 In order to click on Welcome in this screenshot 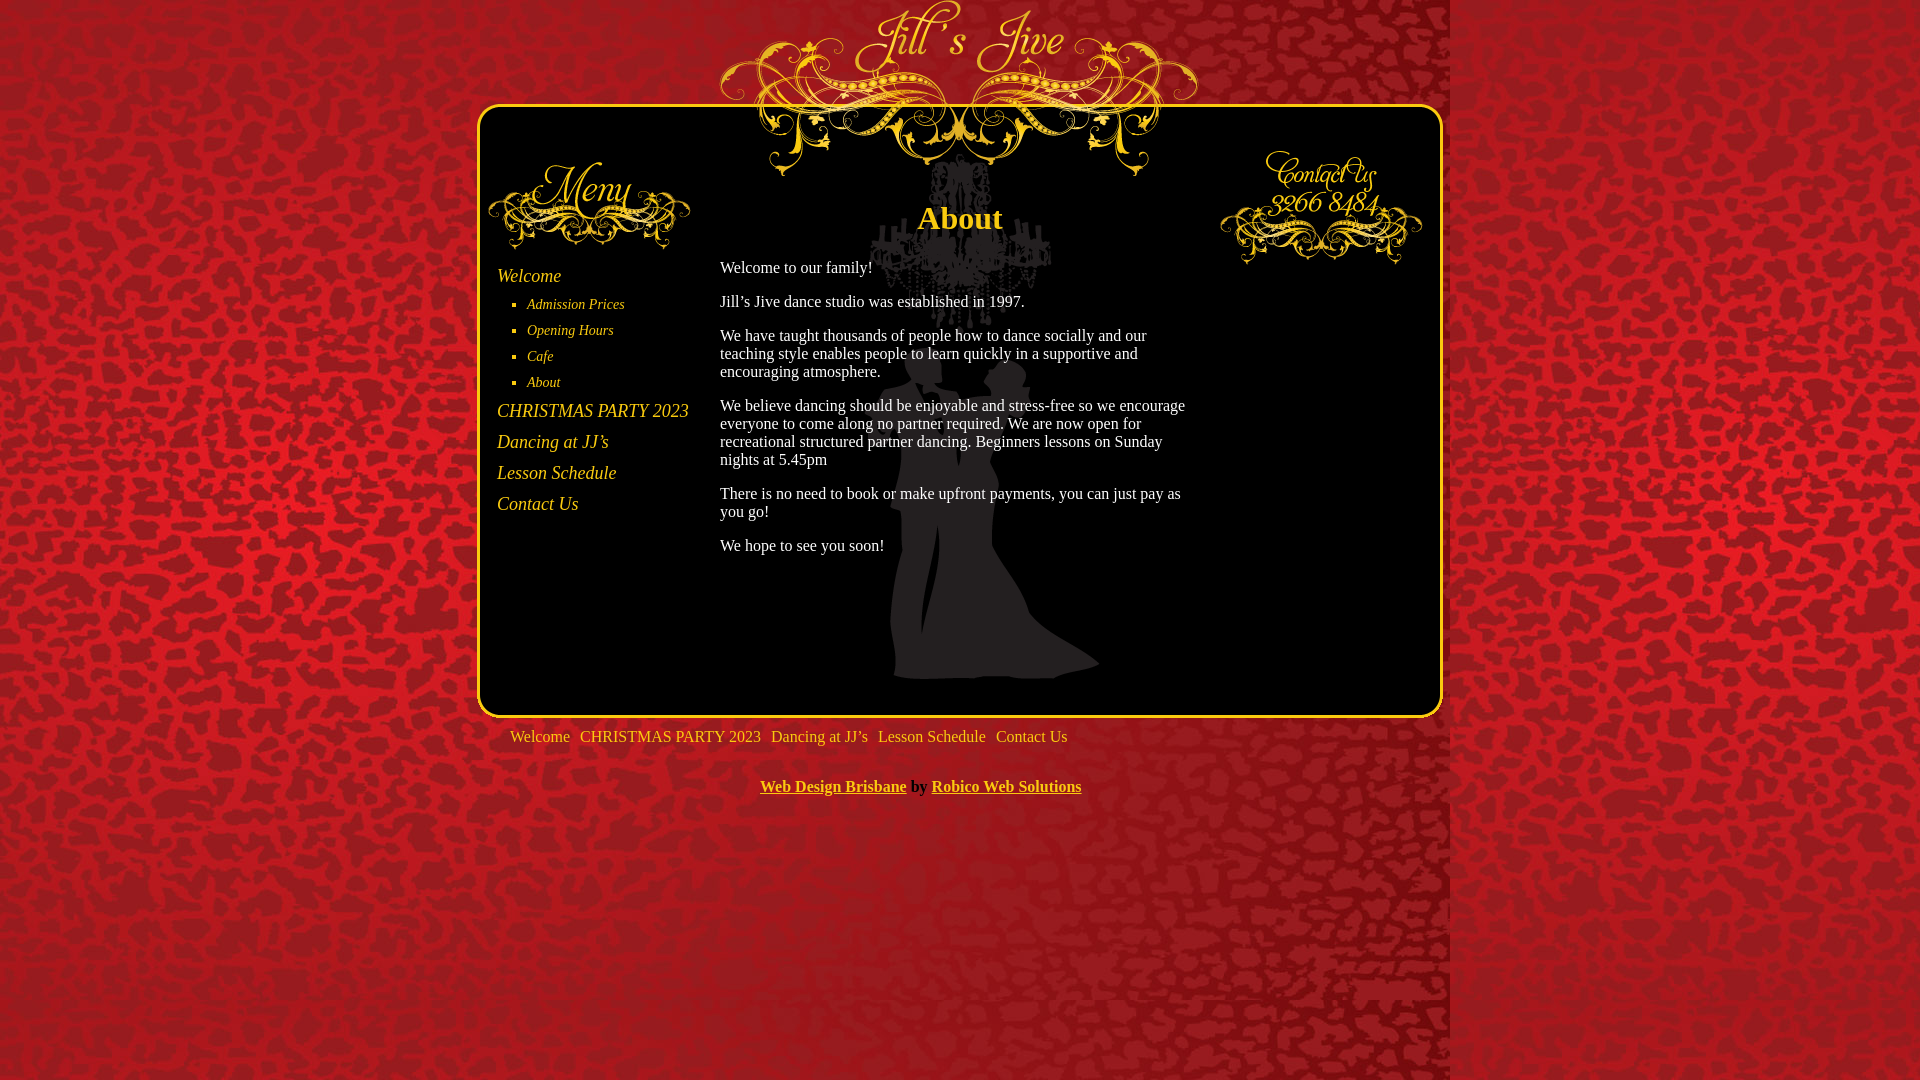, I will do `click(540, 736)`.